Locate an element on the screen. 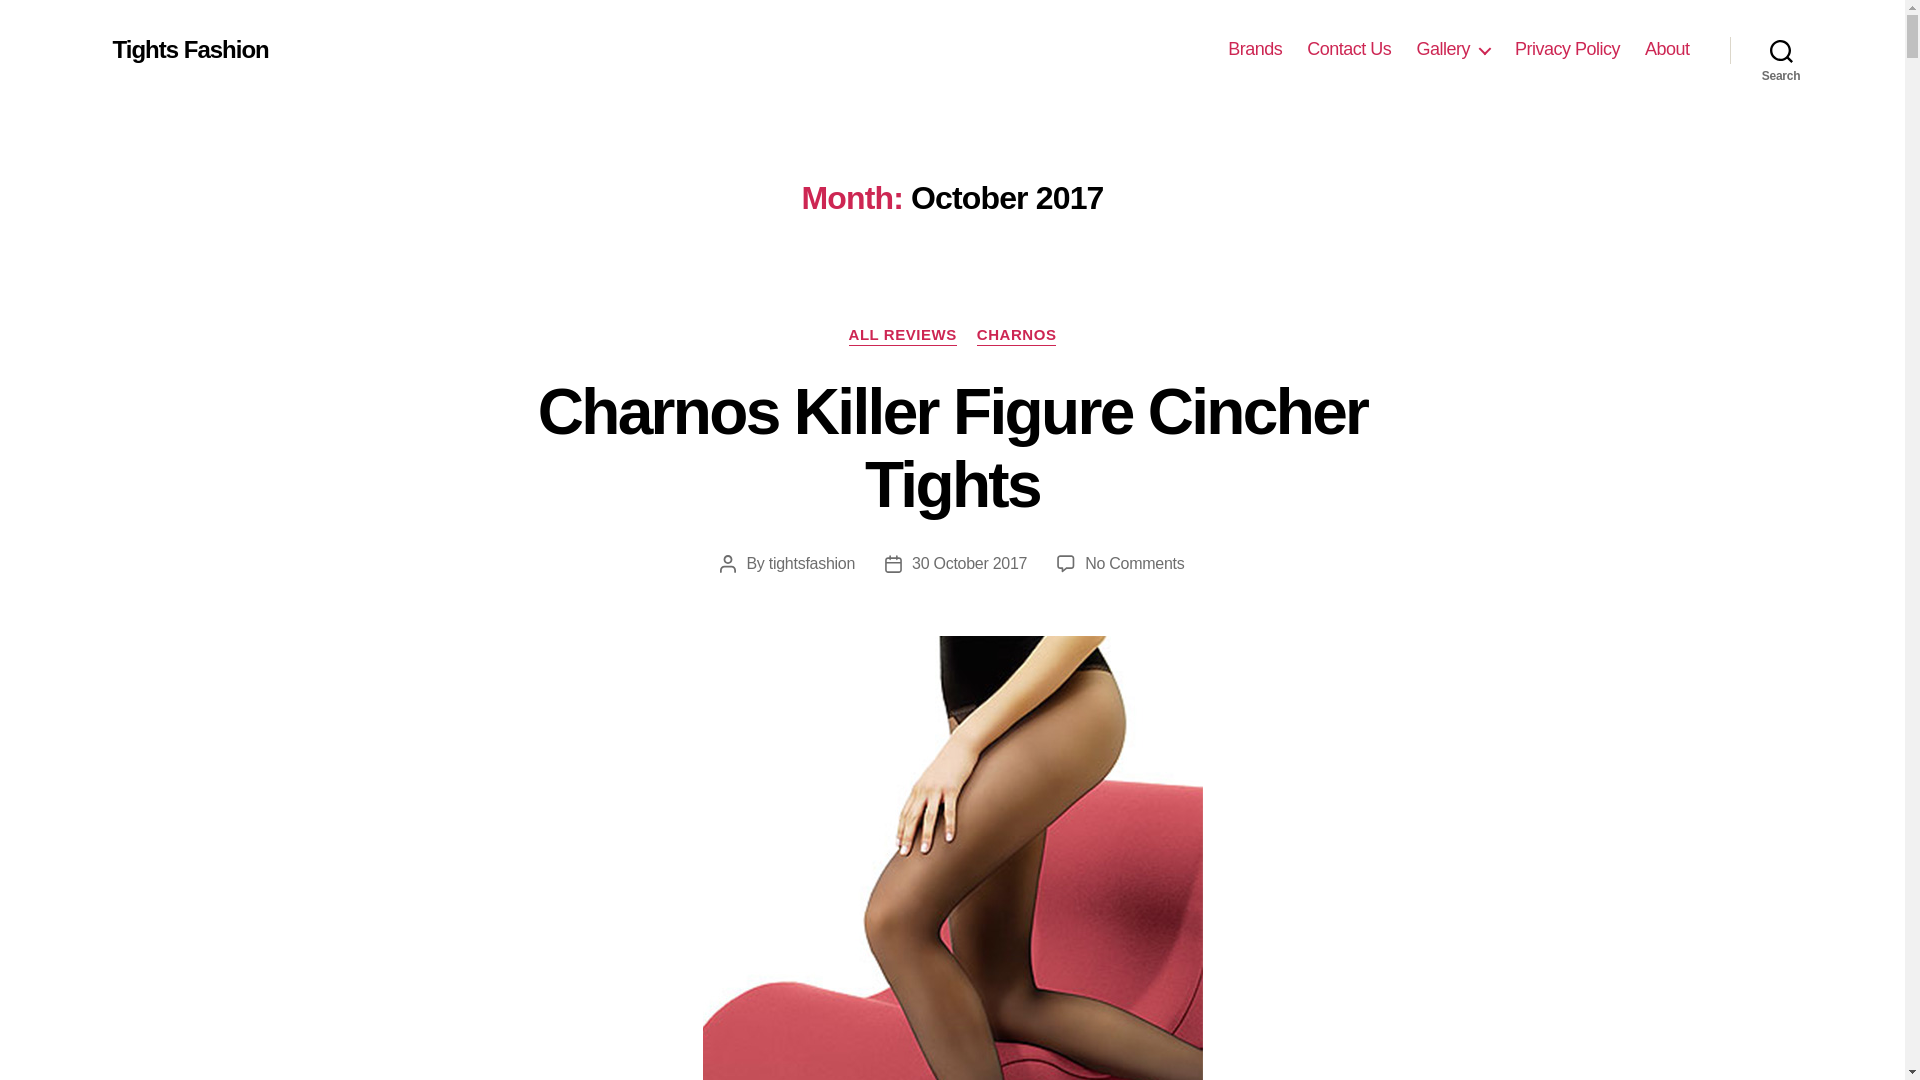 The height and width of the screenshot is (1080, 1920). Brands is located at coordinates (1255, 49).